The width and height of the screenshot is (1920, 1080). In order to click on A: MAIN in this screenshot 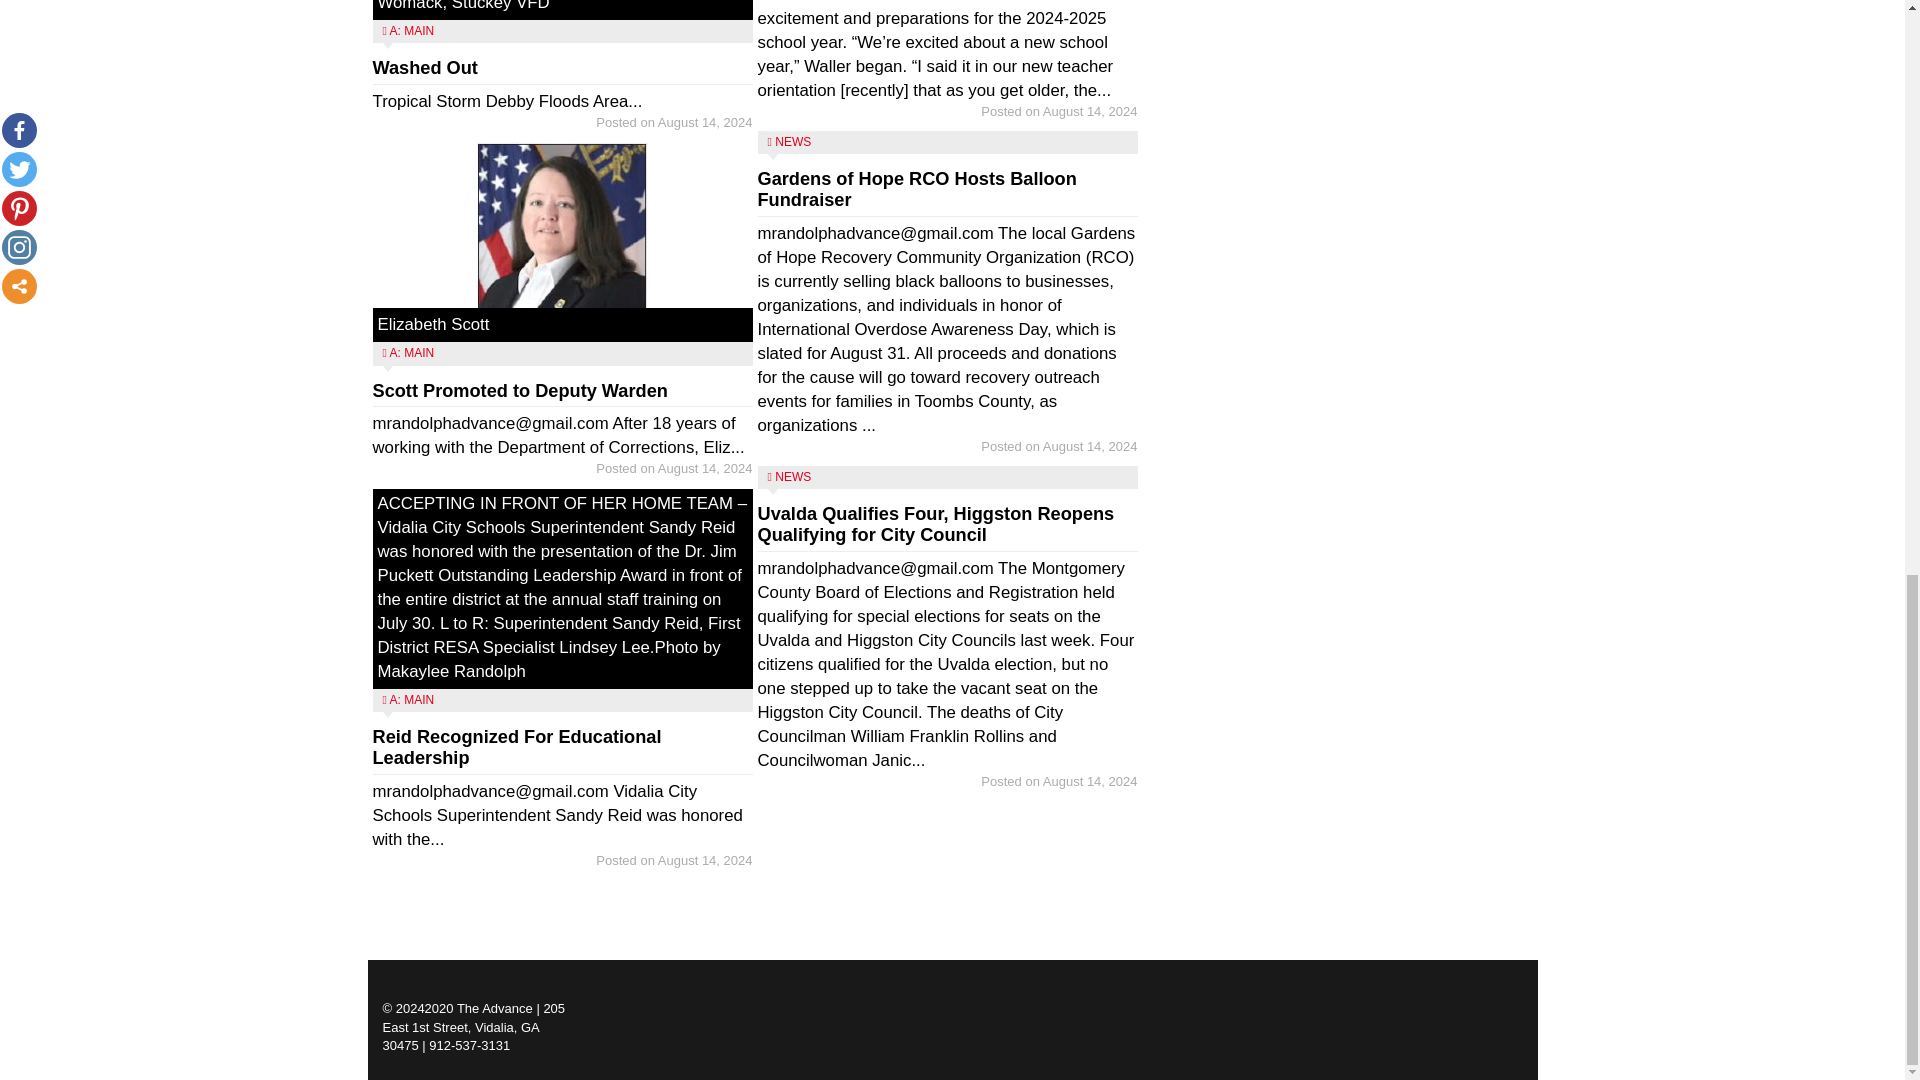, I will do `click(412, 352)`.